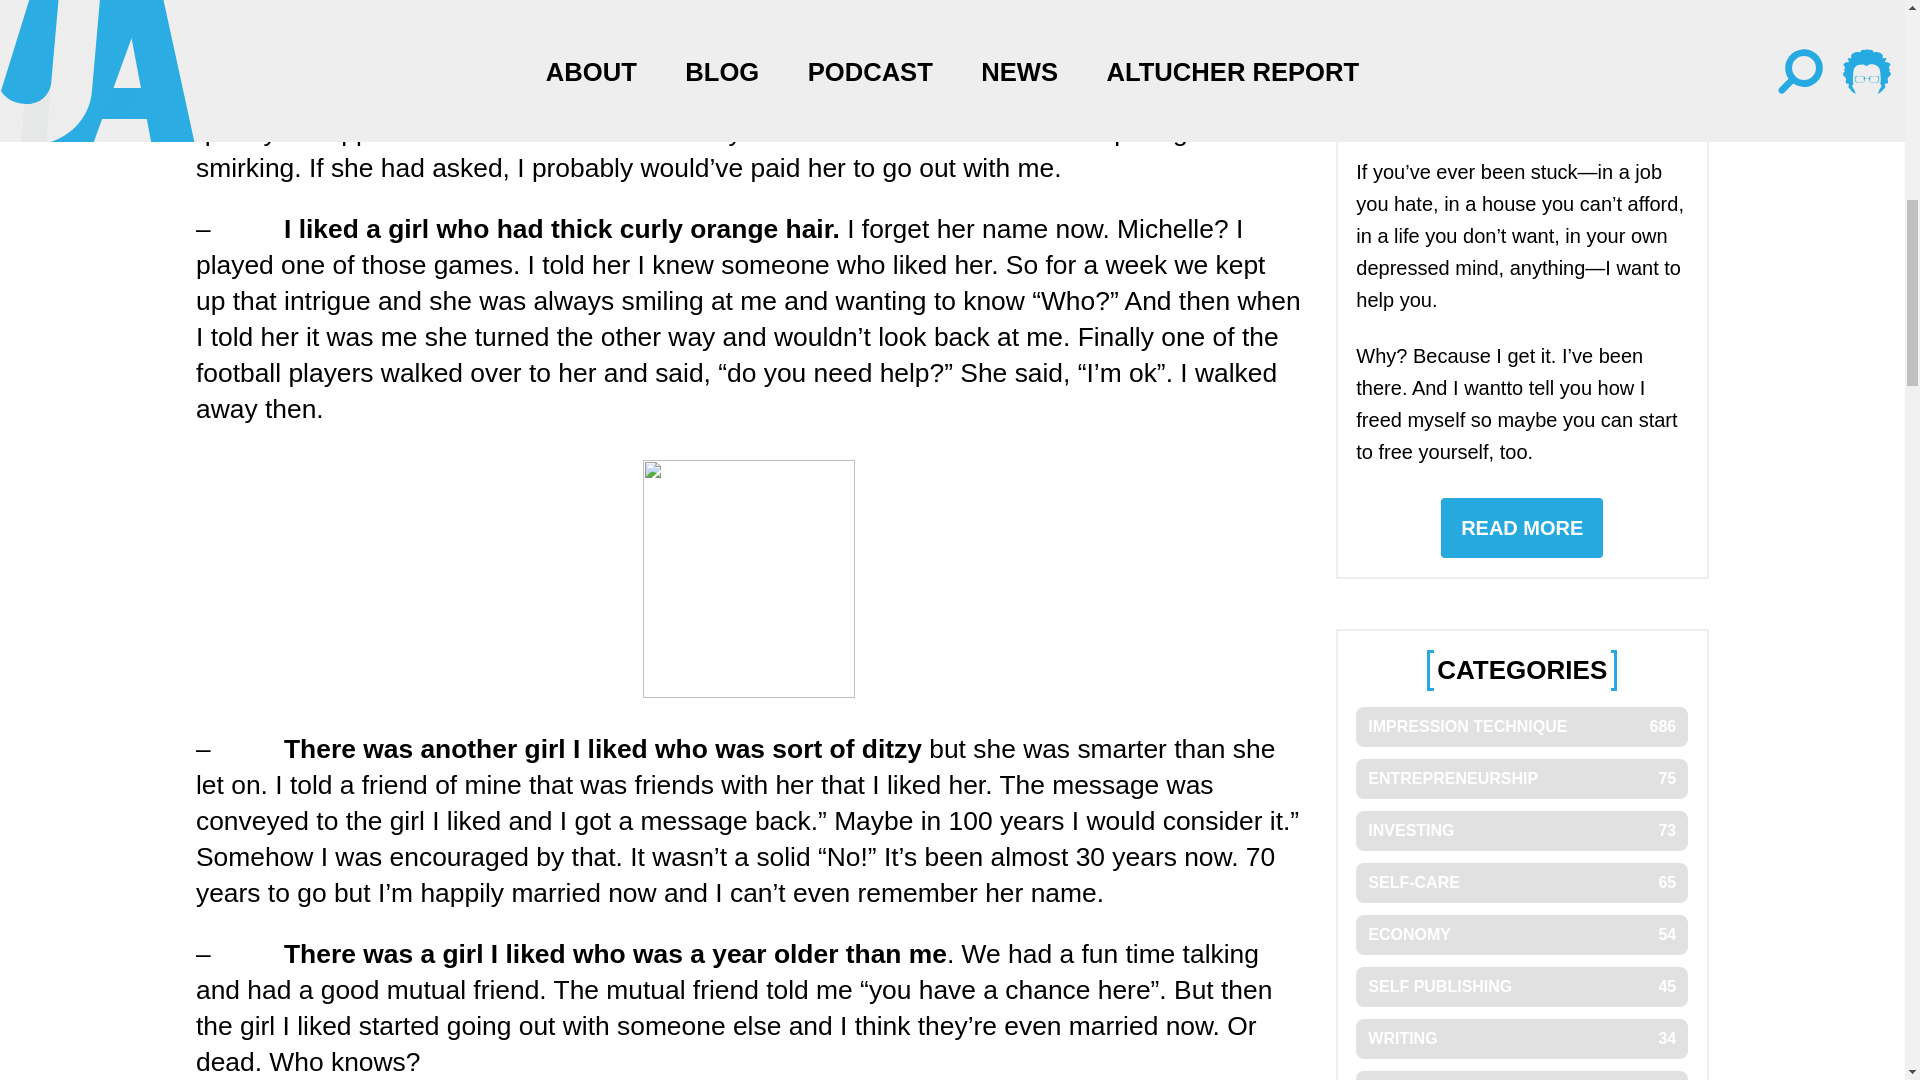 The height and width of the screenshot is (1080, 1920). What do you see at coordinates (1521, 934) in the screenshot?
I see `Investing` at bounding box center [1521, 934].